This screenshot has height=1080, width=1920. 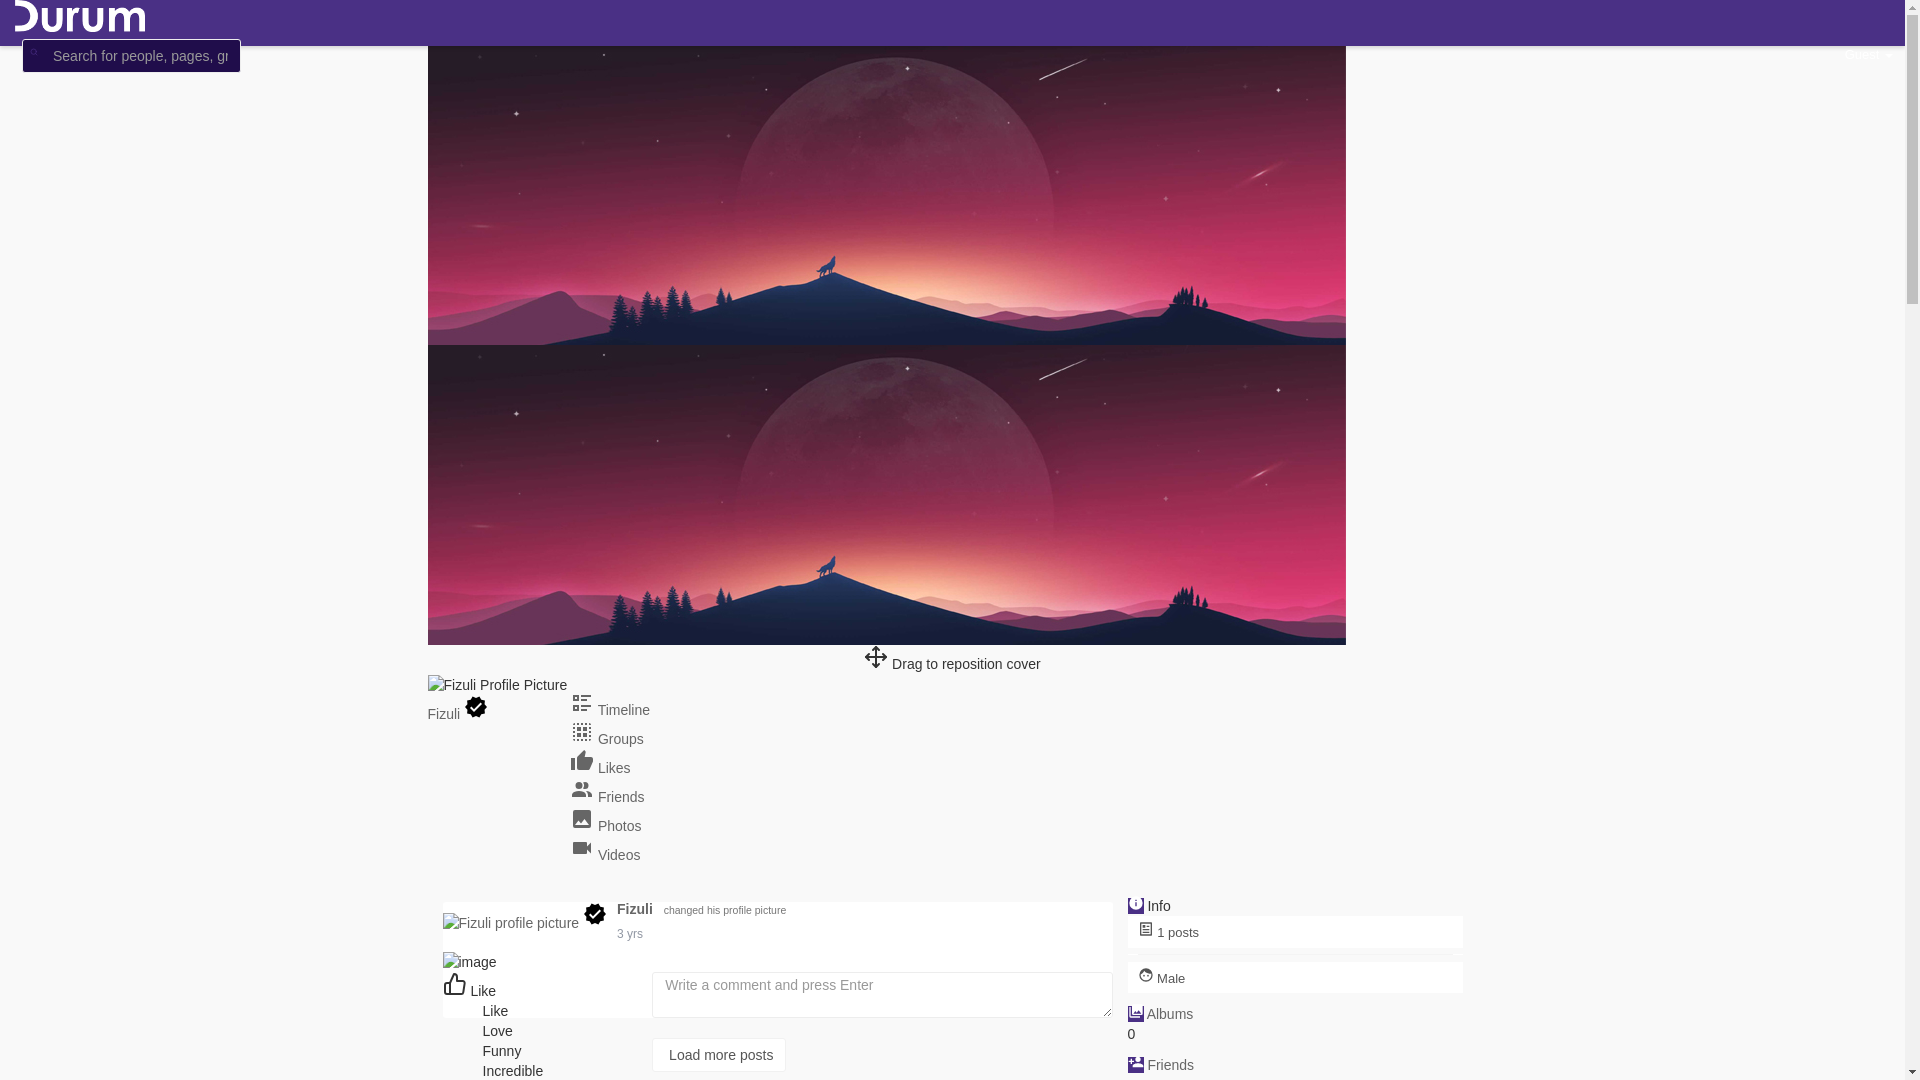 What do you see at coordinates (606, 826) in the screenshot?
I see `Photos` at bounding box center [606, 826].